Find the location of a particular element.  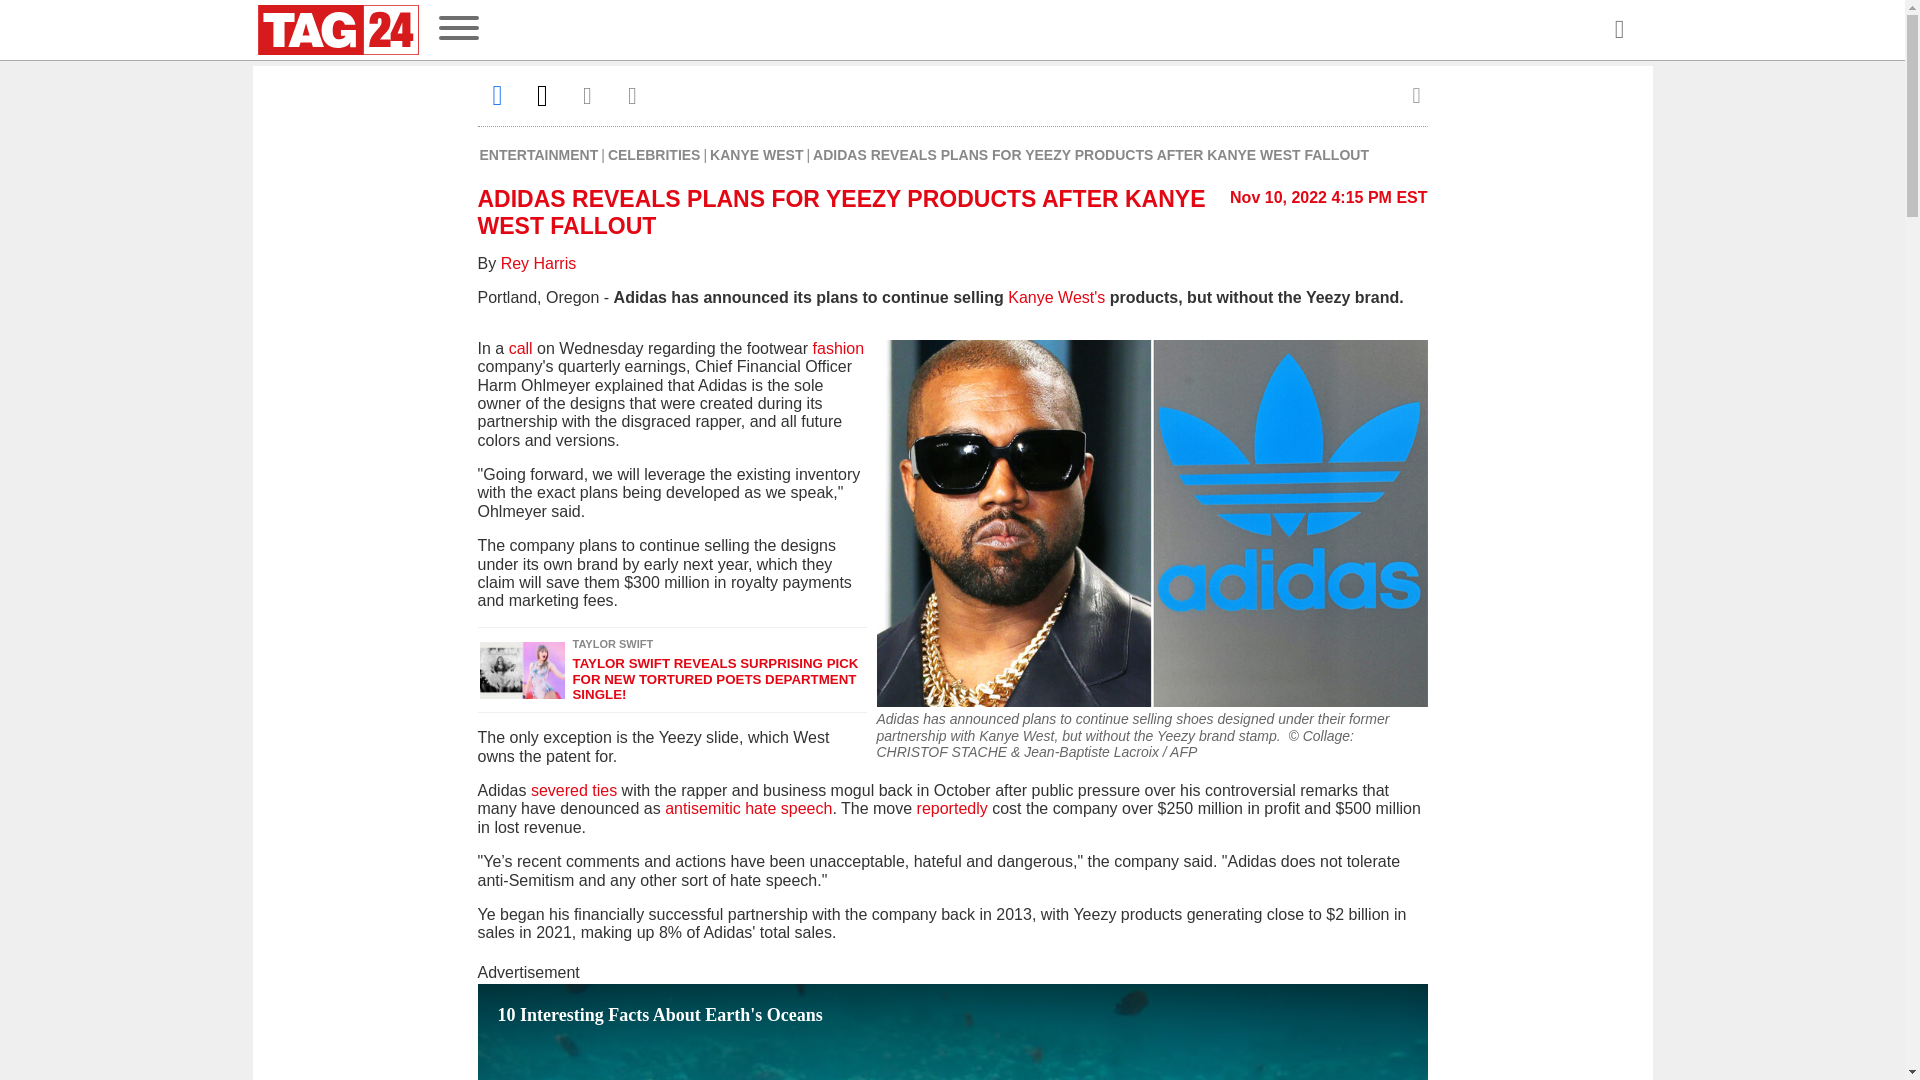

call is located at coordinates (520, 348).